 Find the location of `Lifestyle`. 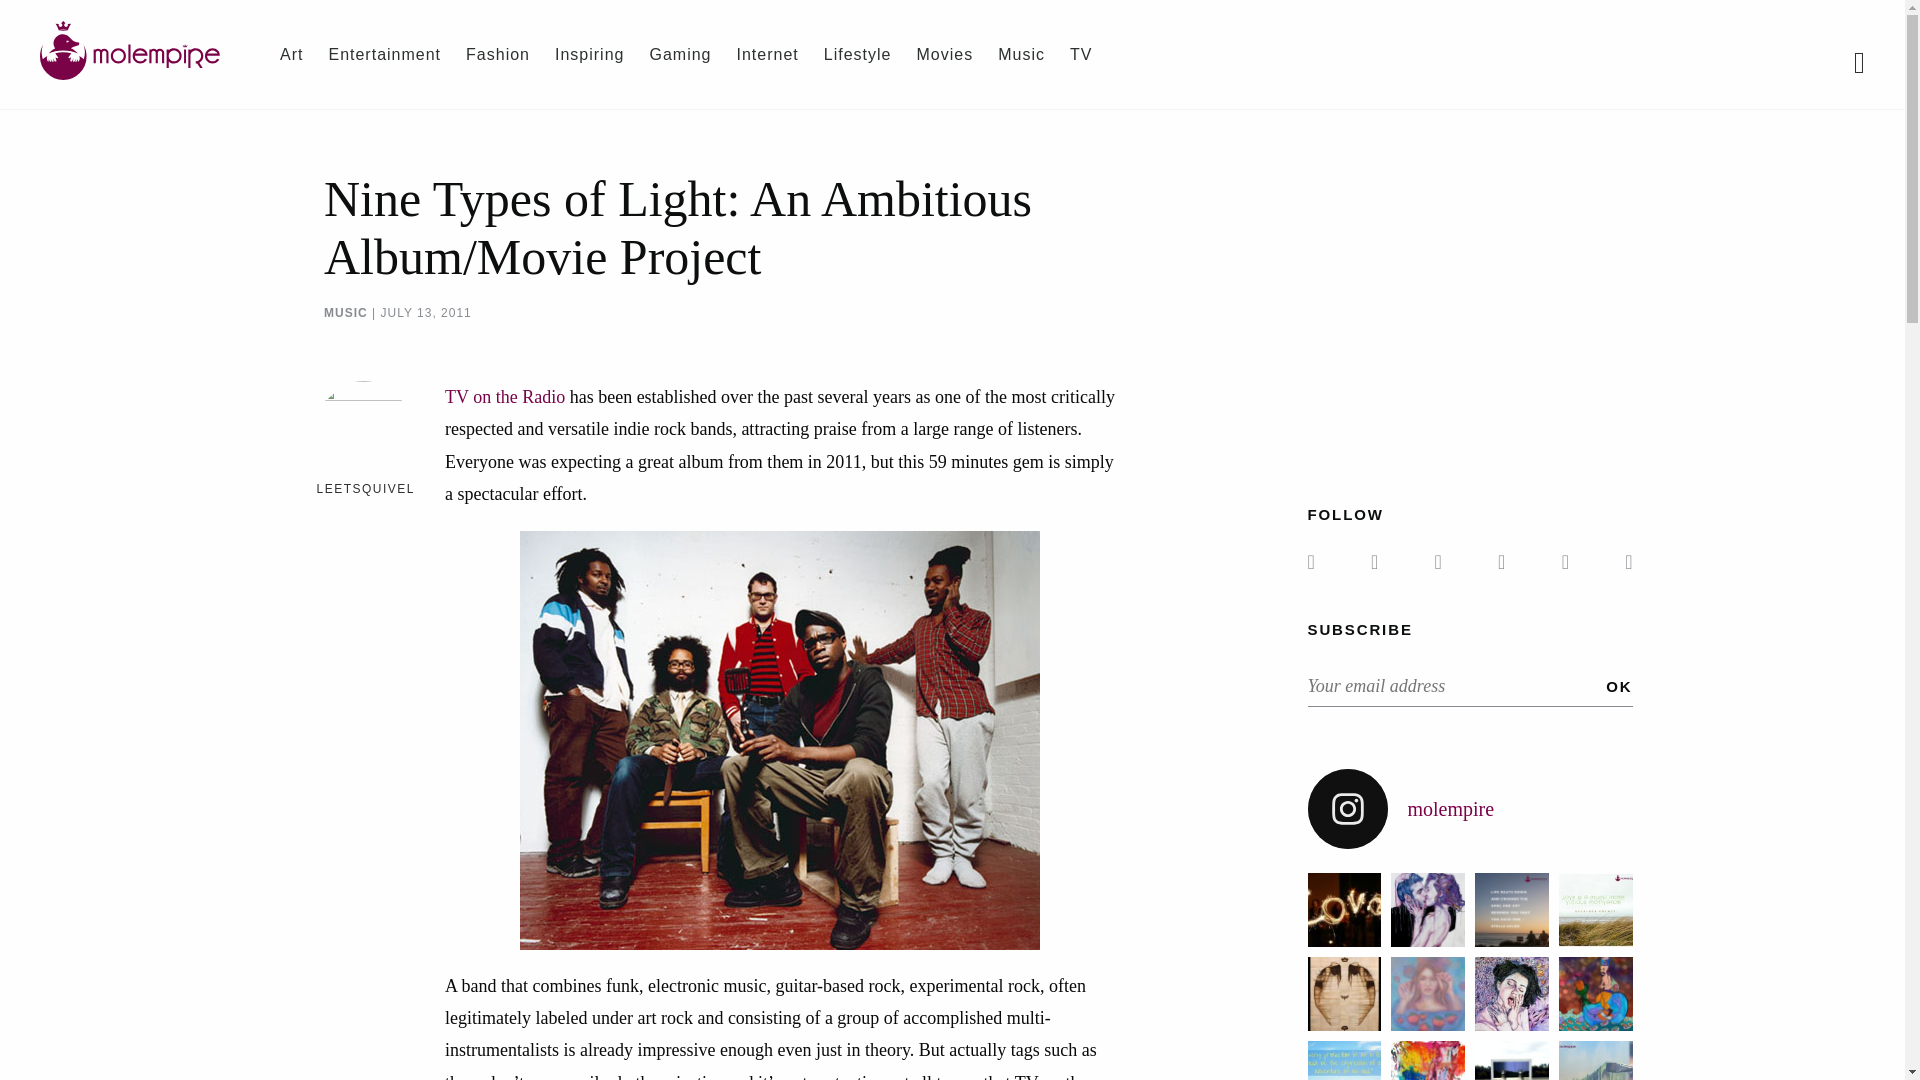

Lifestyle is located at coordinates (858, 54).